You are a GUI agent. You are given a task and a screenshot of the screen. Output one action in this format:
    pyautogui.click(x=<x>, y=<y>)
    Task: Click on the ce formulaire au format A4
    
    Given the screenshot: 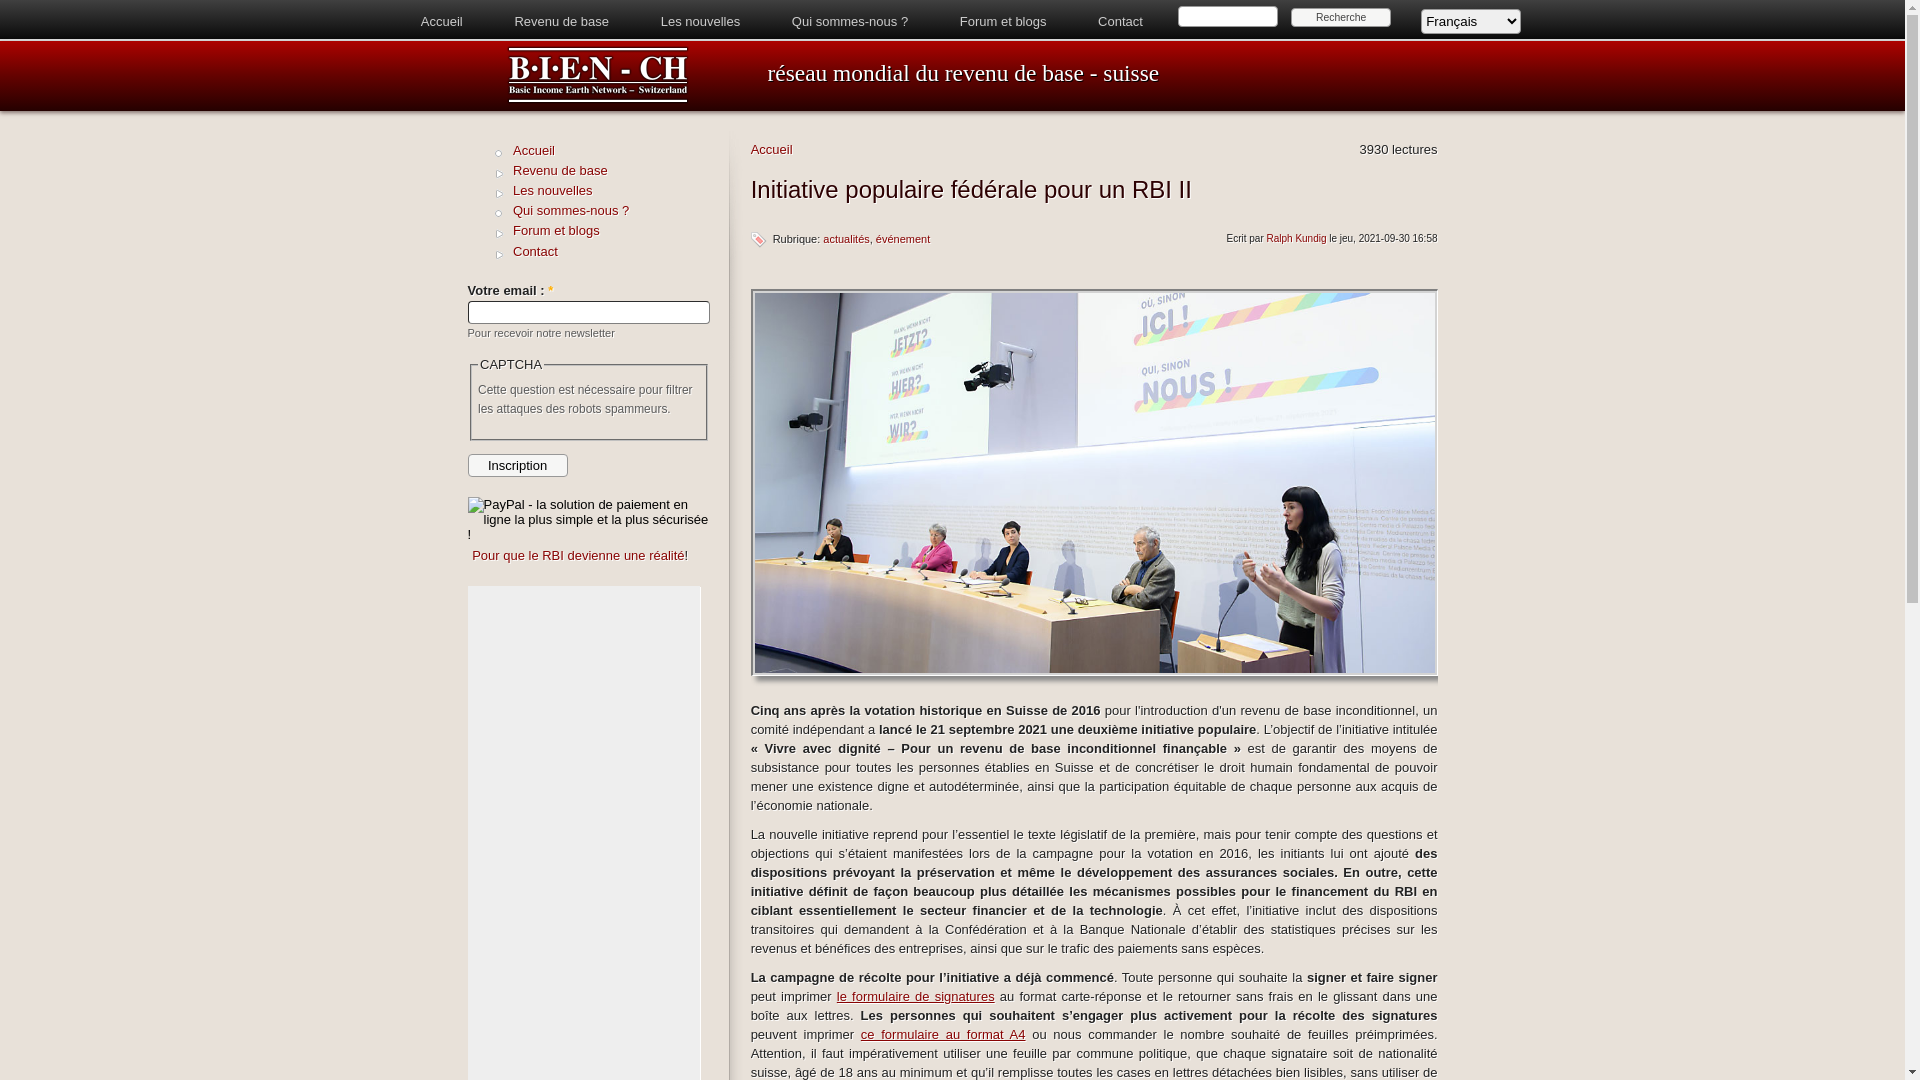 What is the action you would take?
    pyautogui.click(x=944, y=1034)
    